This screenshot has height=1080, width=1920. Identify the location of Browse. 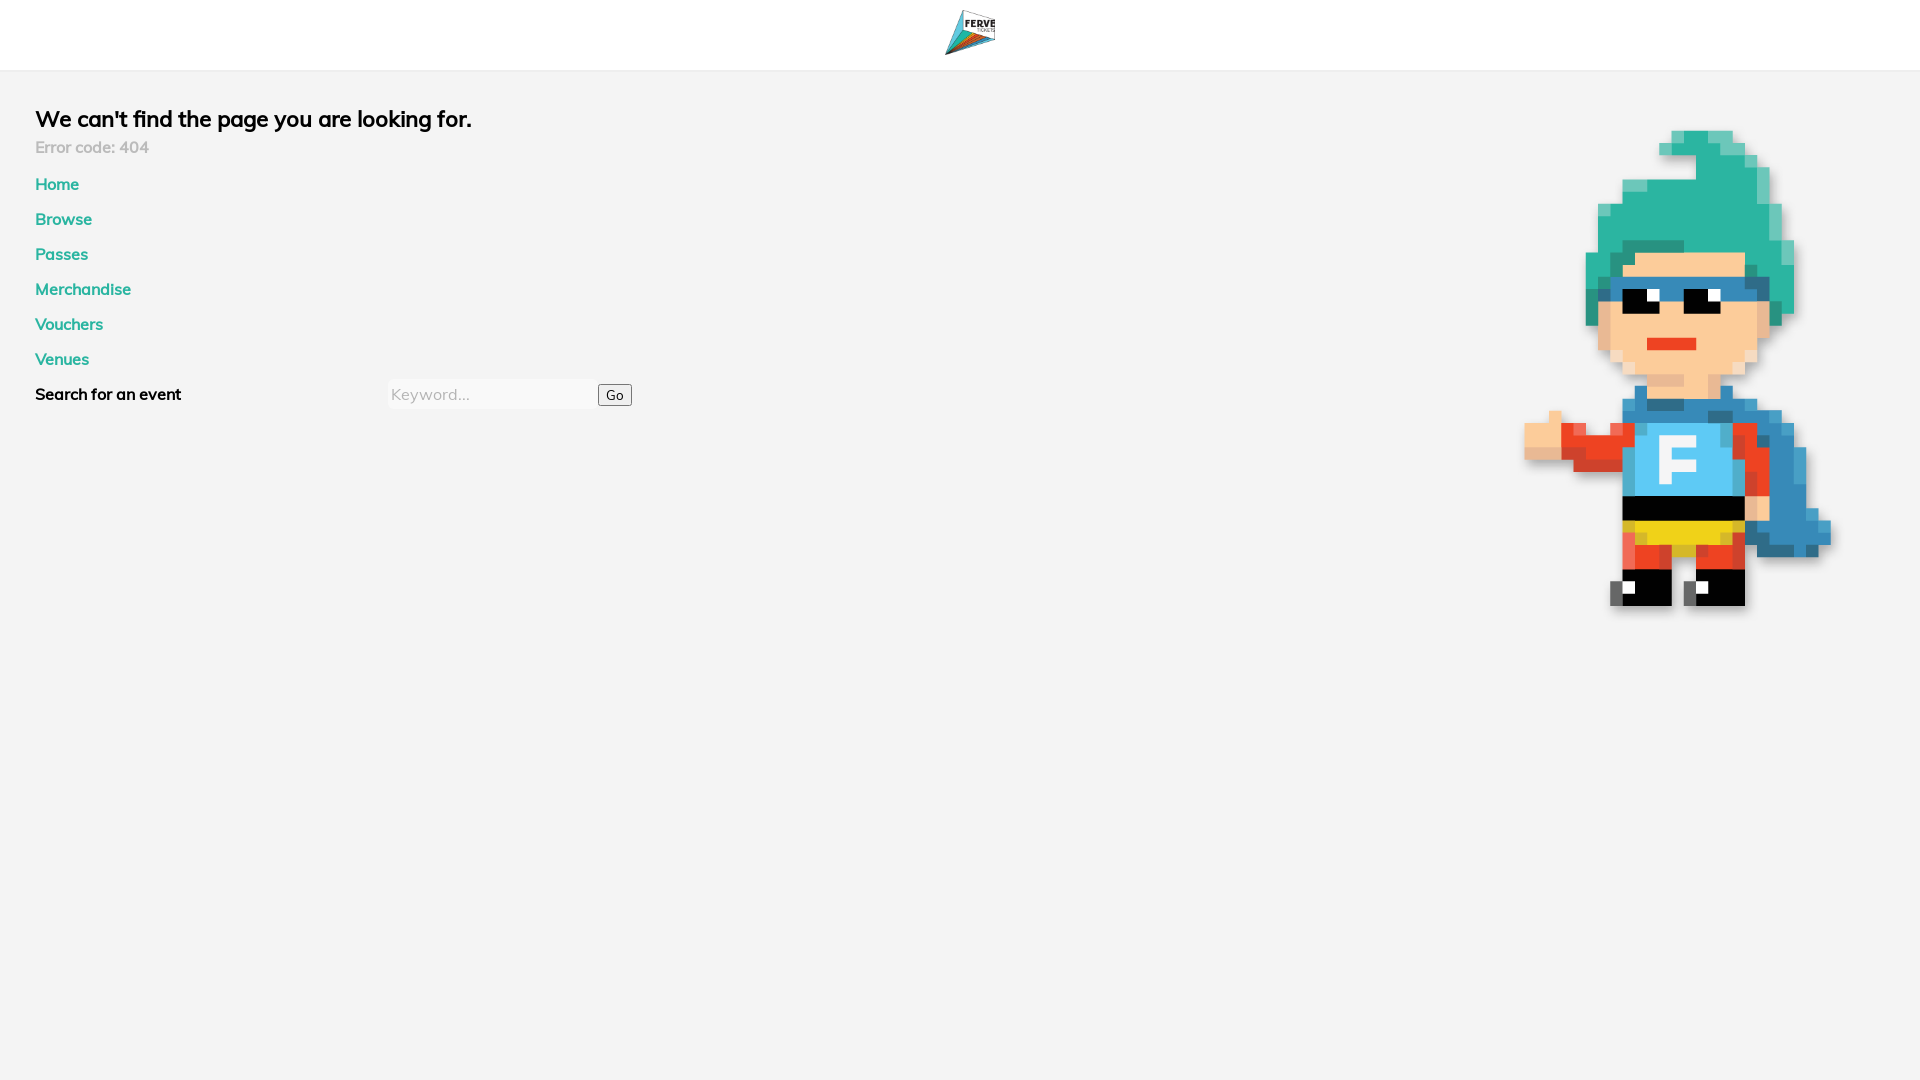
(64, 219).